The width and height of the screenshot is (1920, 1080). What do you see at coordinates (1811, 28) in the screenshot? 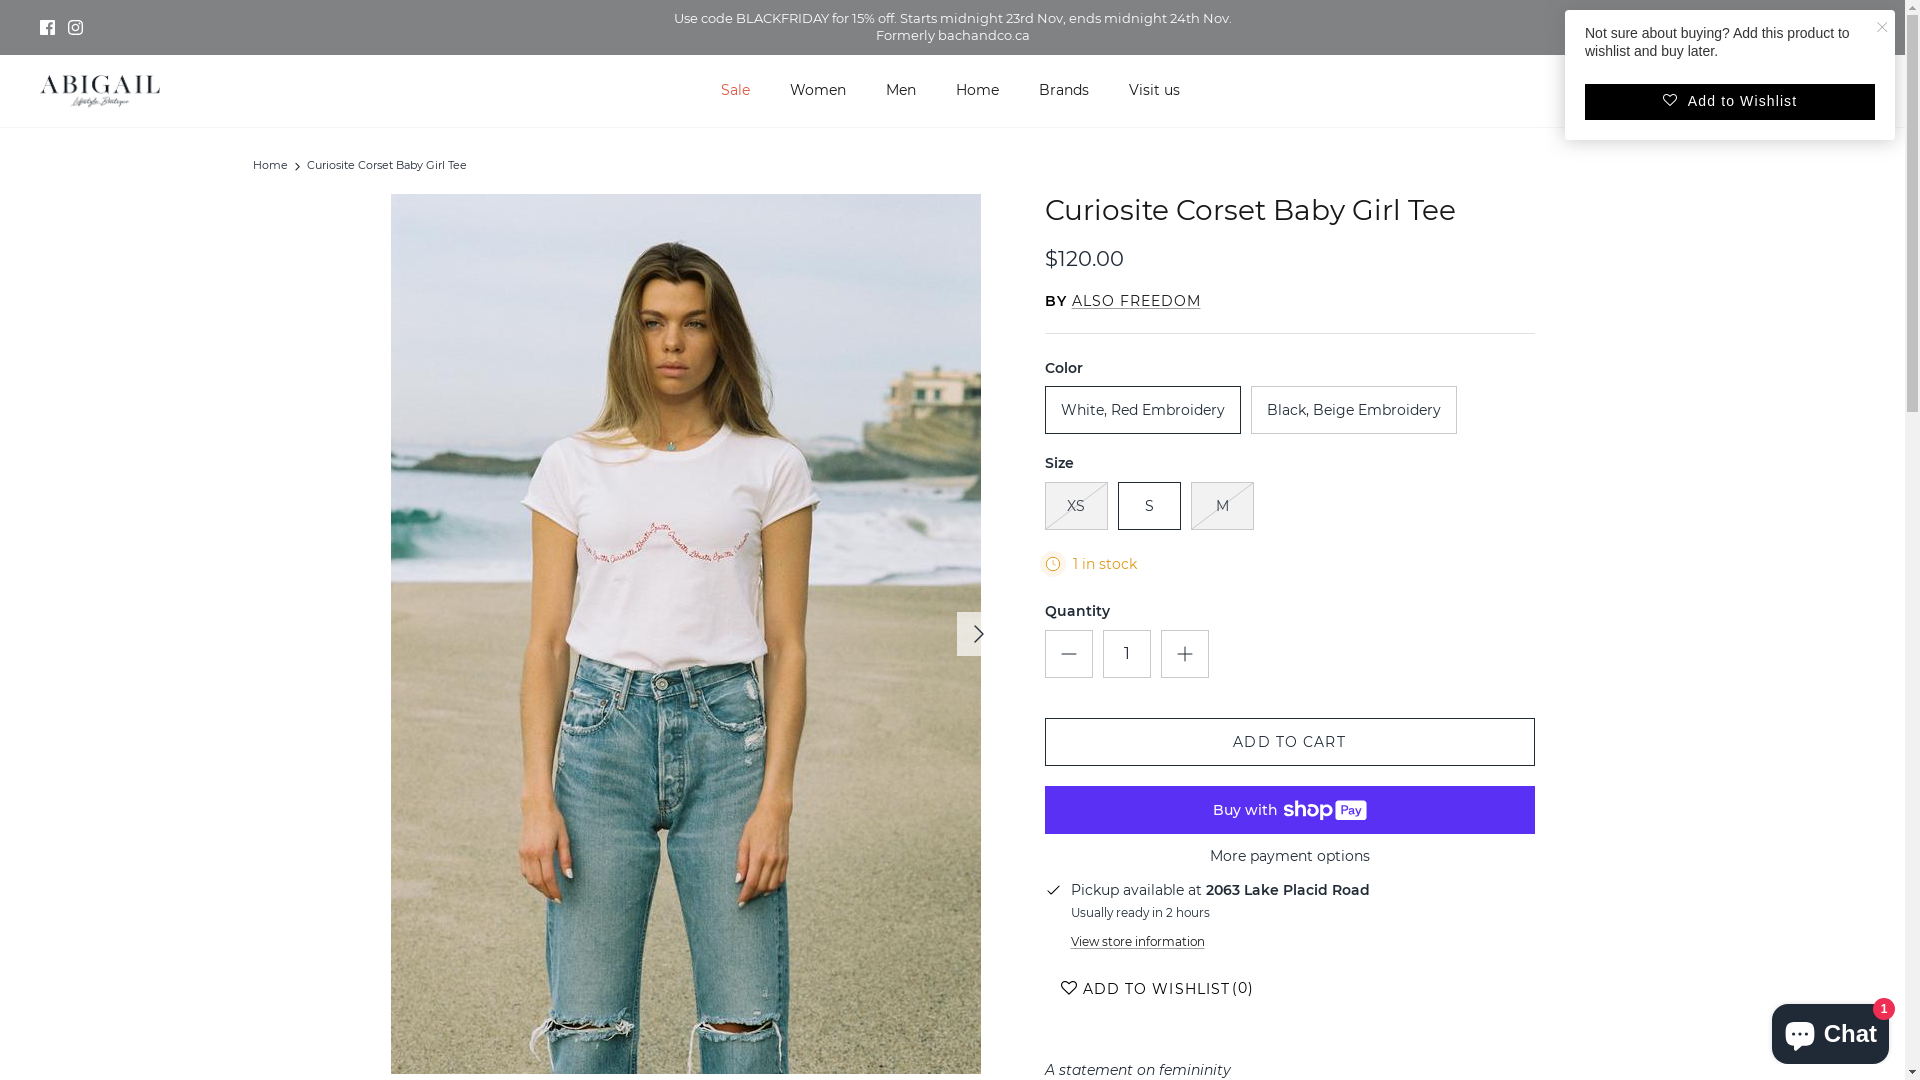
I see `Canada (CAD $)
Down` at bounding box center [1811, 28].